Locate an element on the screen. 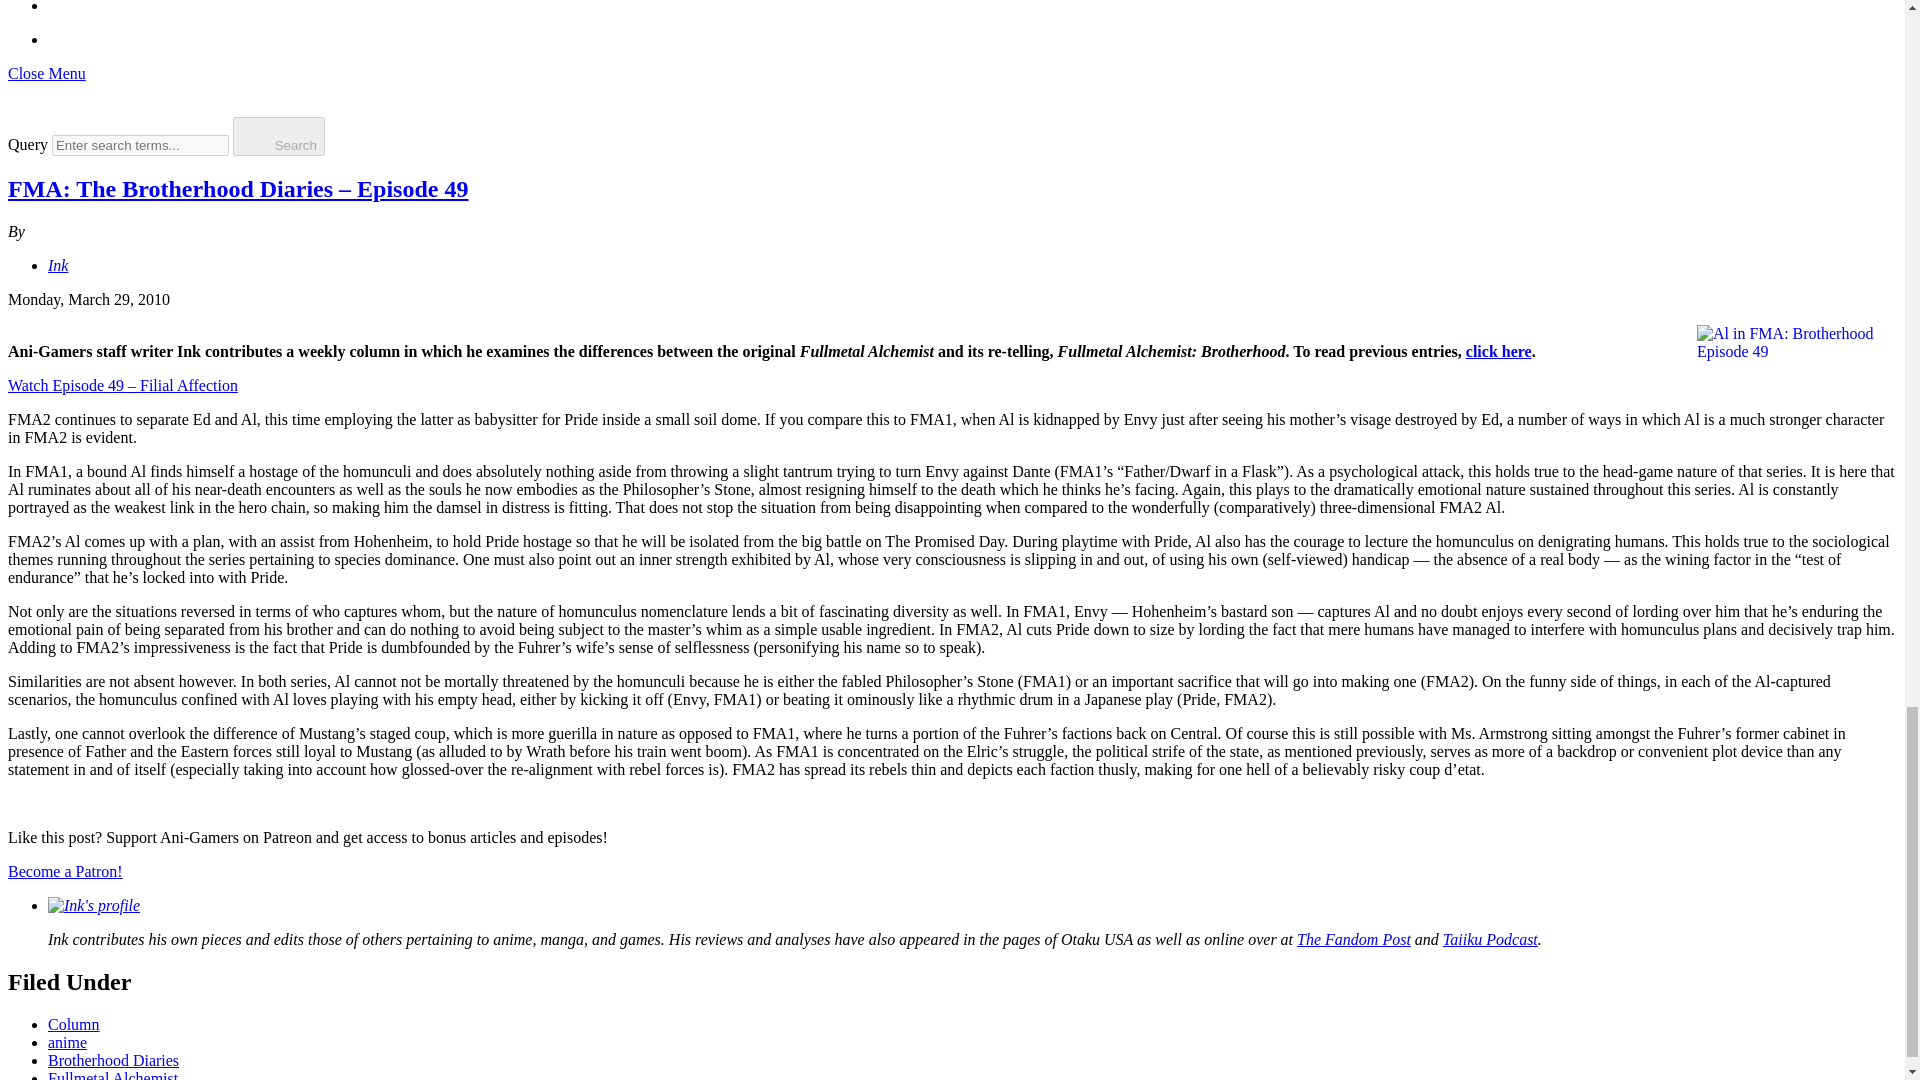 This screenshot has height=1080, width=1920. Become a Patron! is located at coordinates (64, 871).